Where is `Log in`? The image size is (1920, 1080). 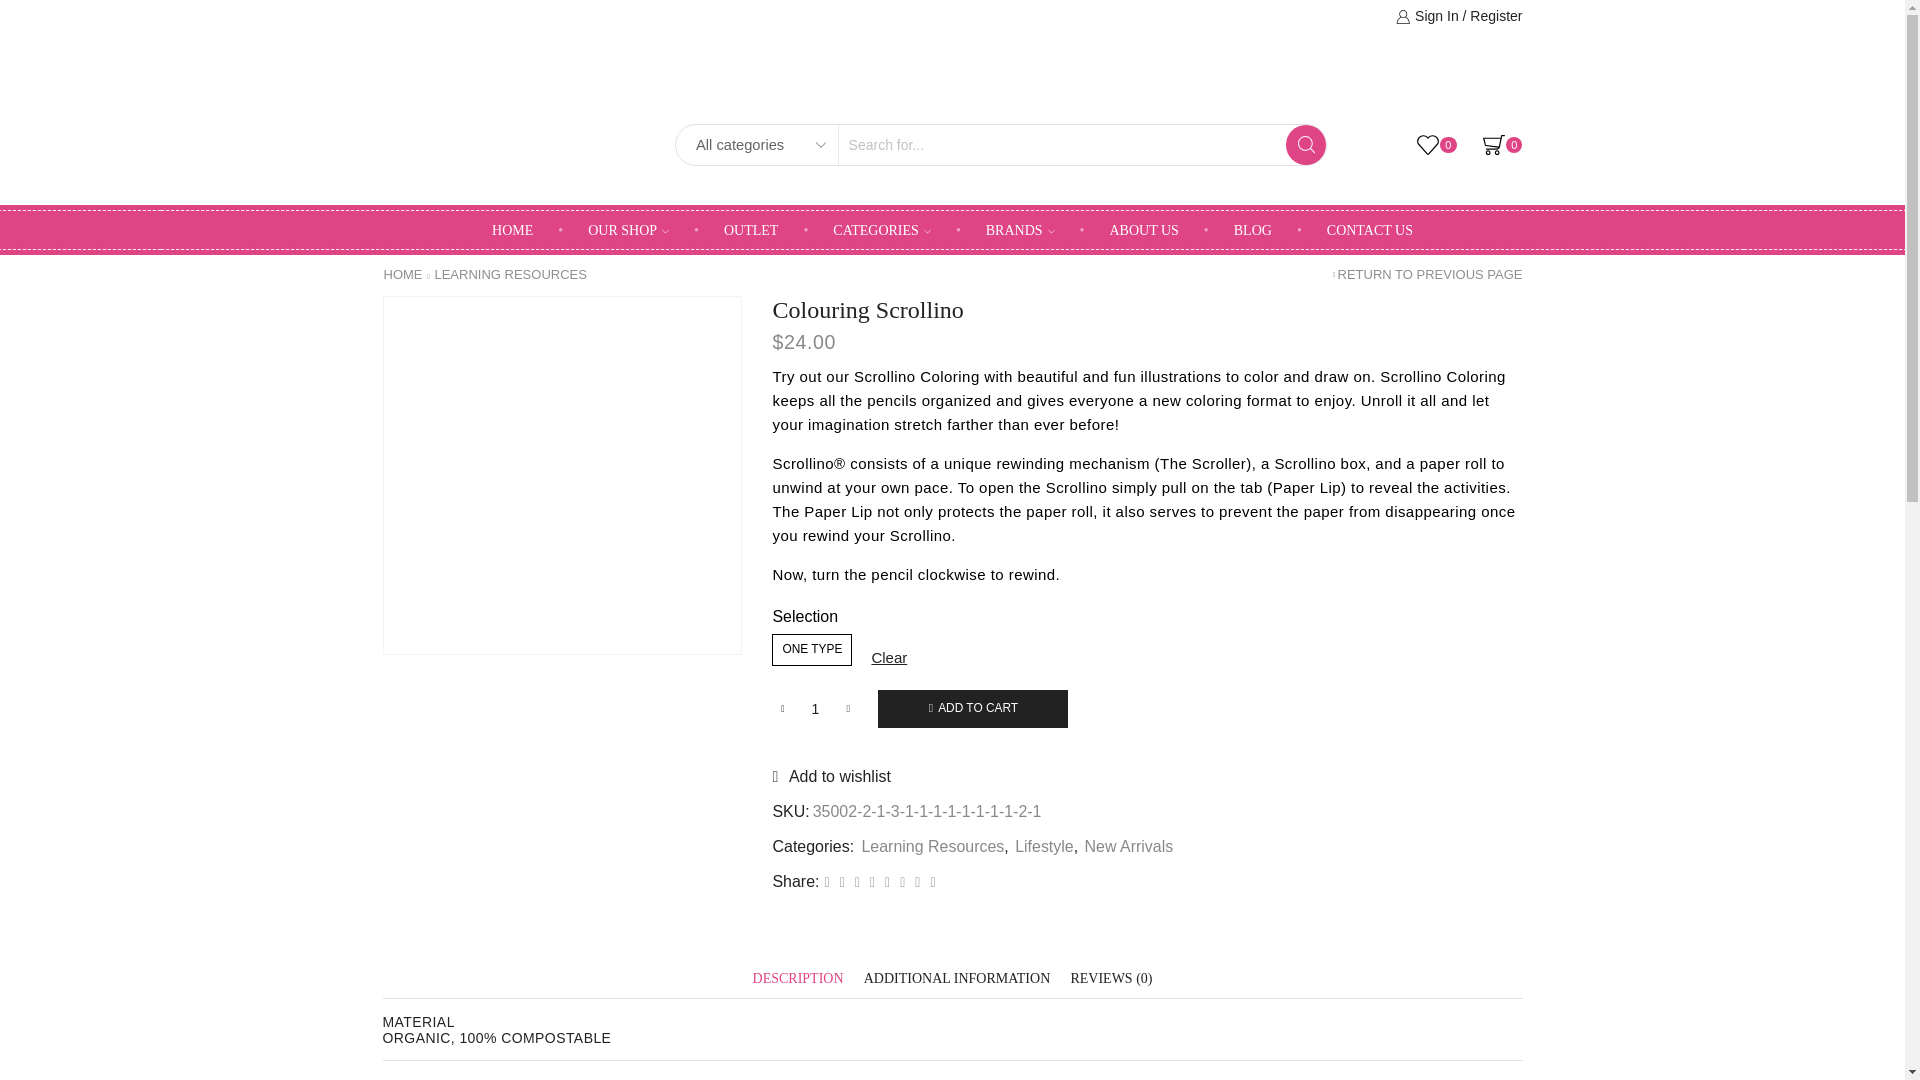 Log in is located at coordinates (1204, 332).